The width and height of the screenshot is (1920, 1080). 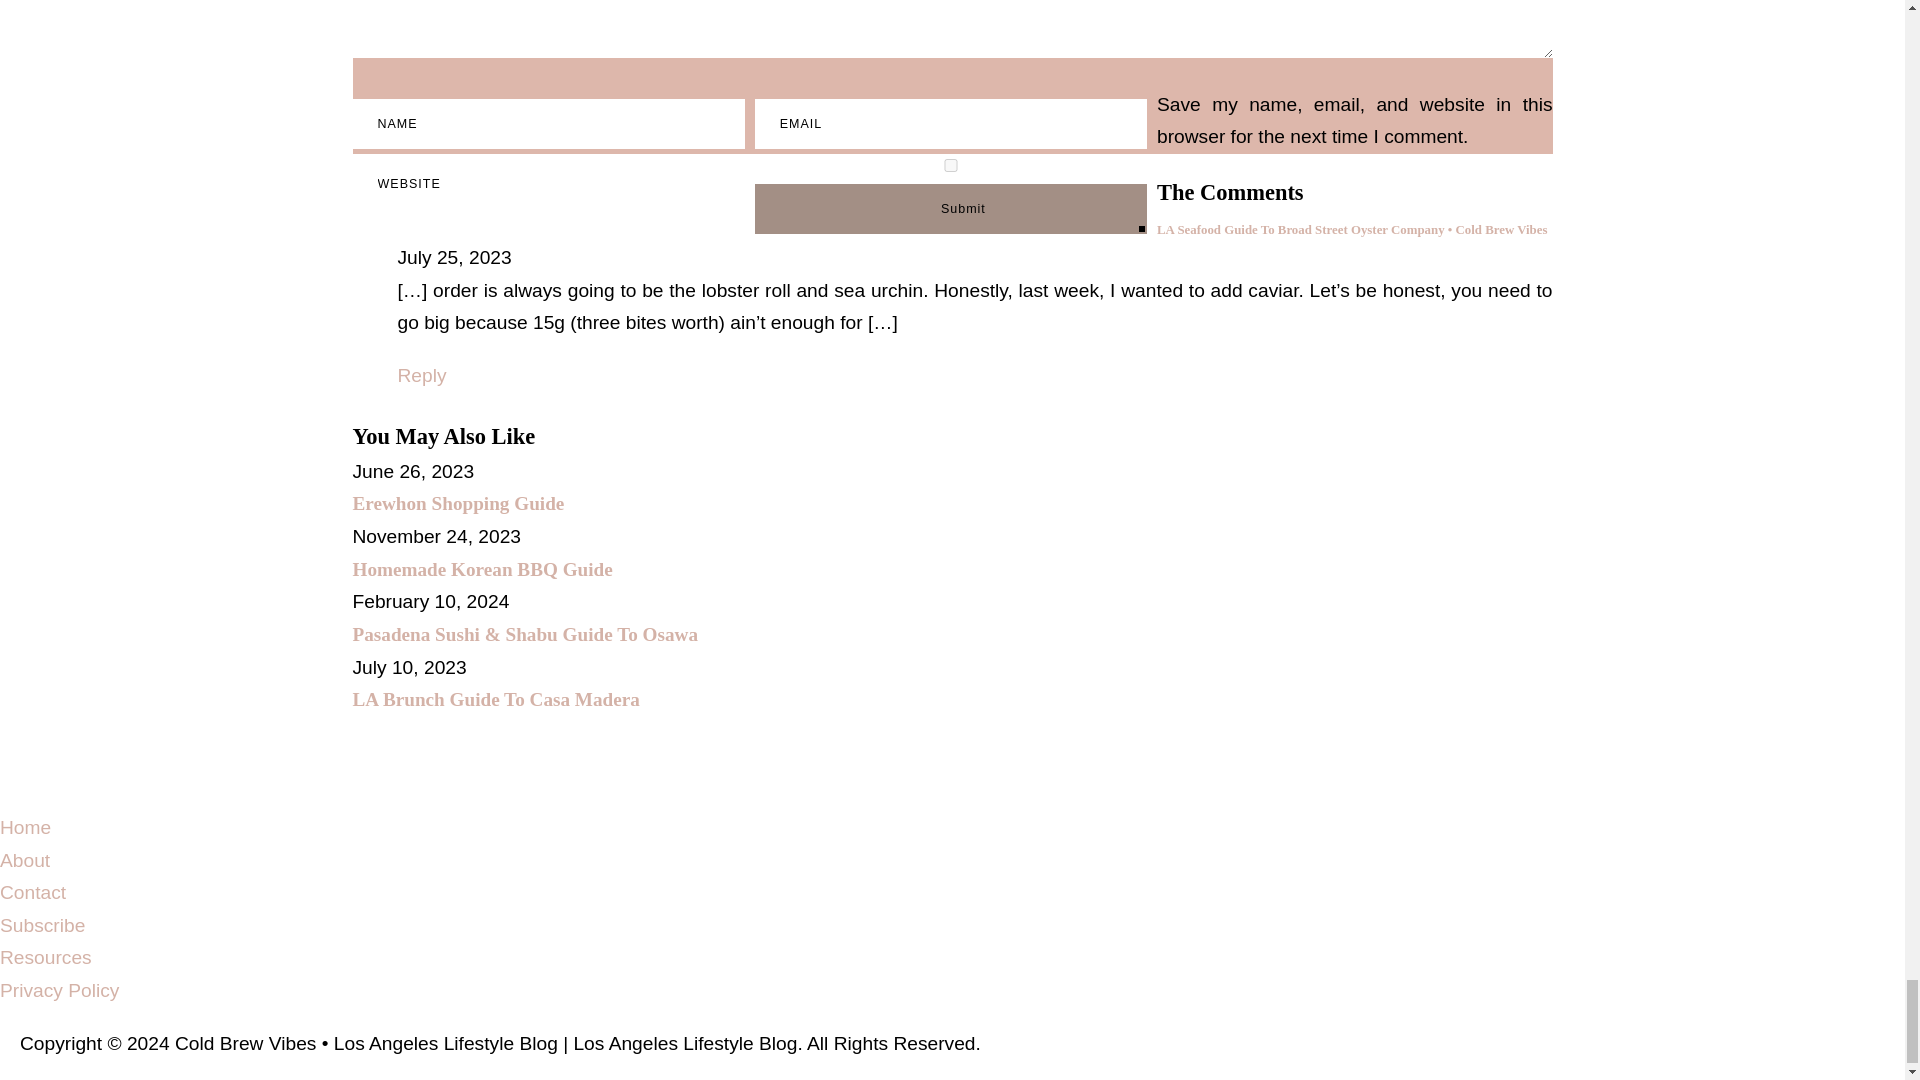 What do you see at coordinates (950, 164) in the screenshot?
I see `yes` at bounding box center [950, 164].